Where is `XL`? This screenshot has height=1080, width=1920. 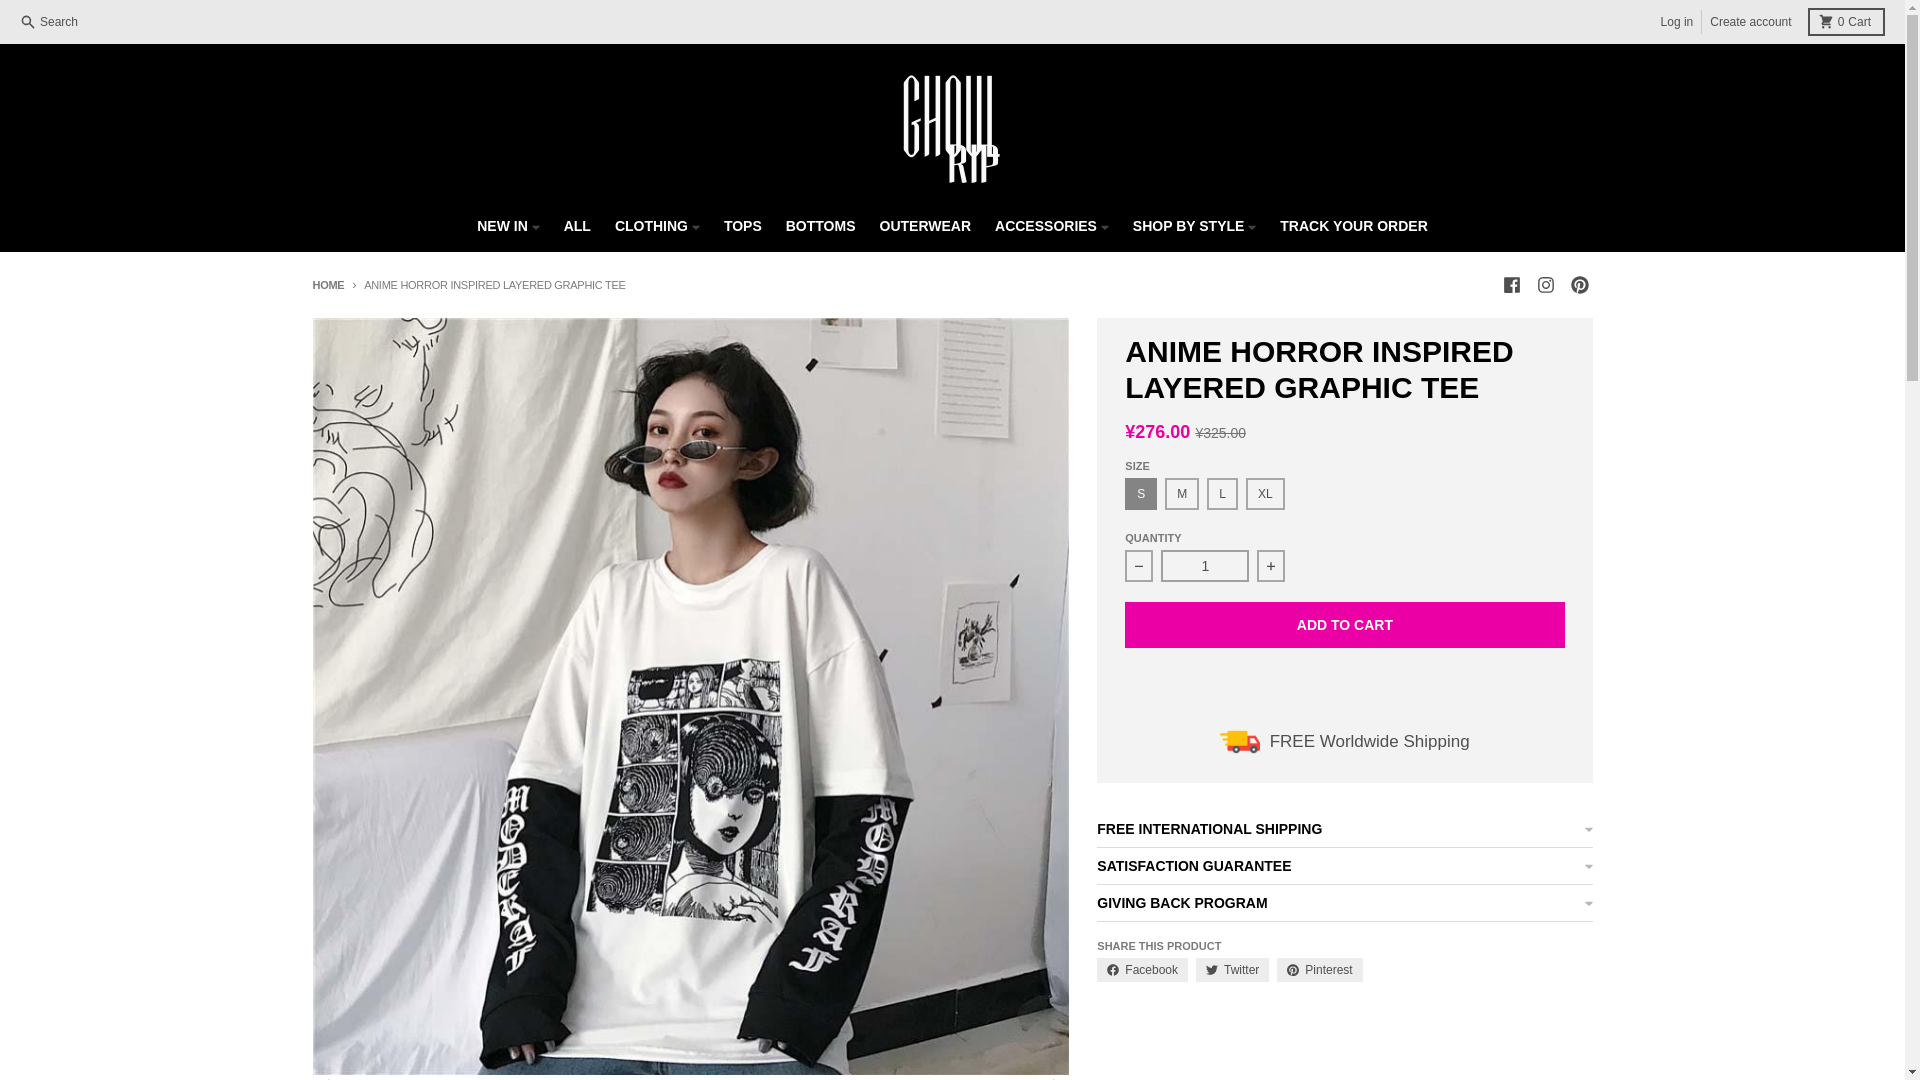
XL is located at coordinates (1677, 21).